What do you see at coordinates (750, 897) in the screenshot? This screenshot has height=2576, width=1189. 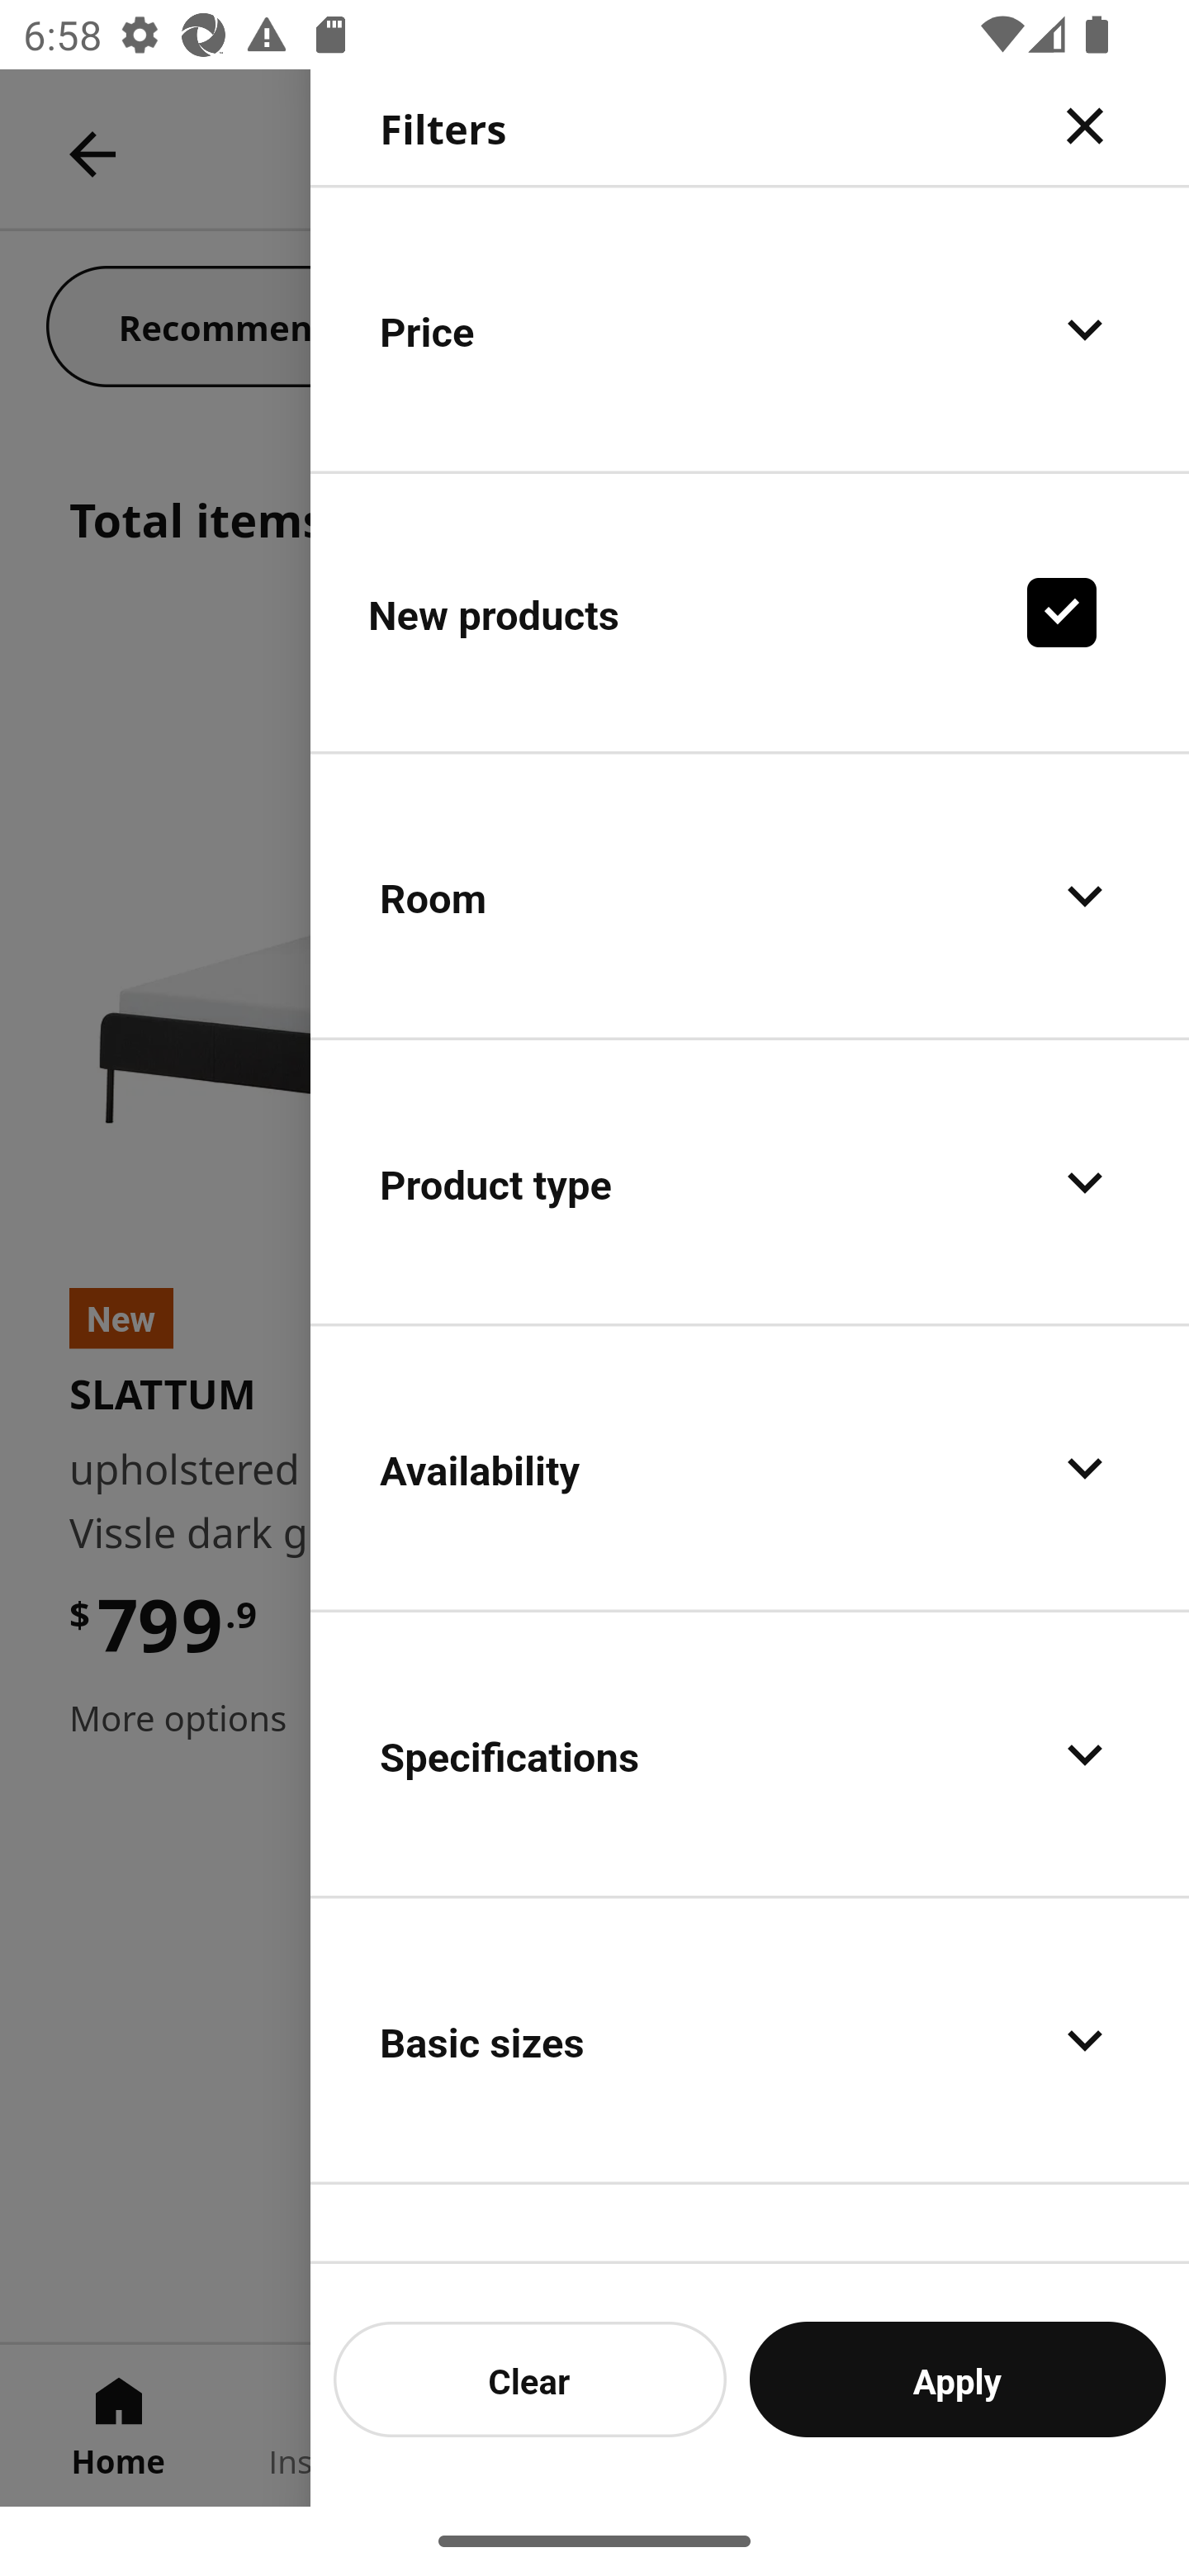 I see `Room` at bounding box center [750, 897].